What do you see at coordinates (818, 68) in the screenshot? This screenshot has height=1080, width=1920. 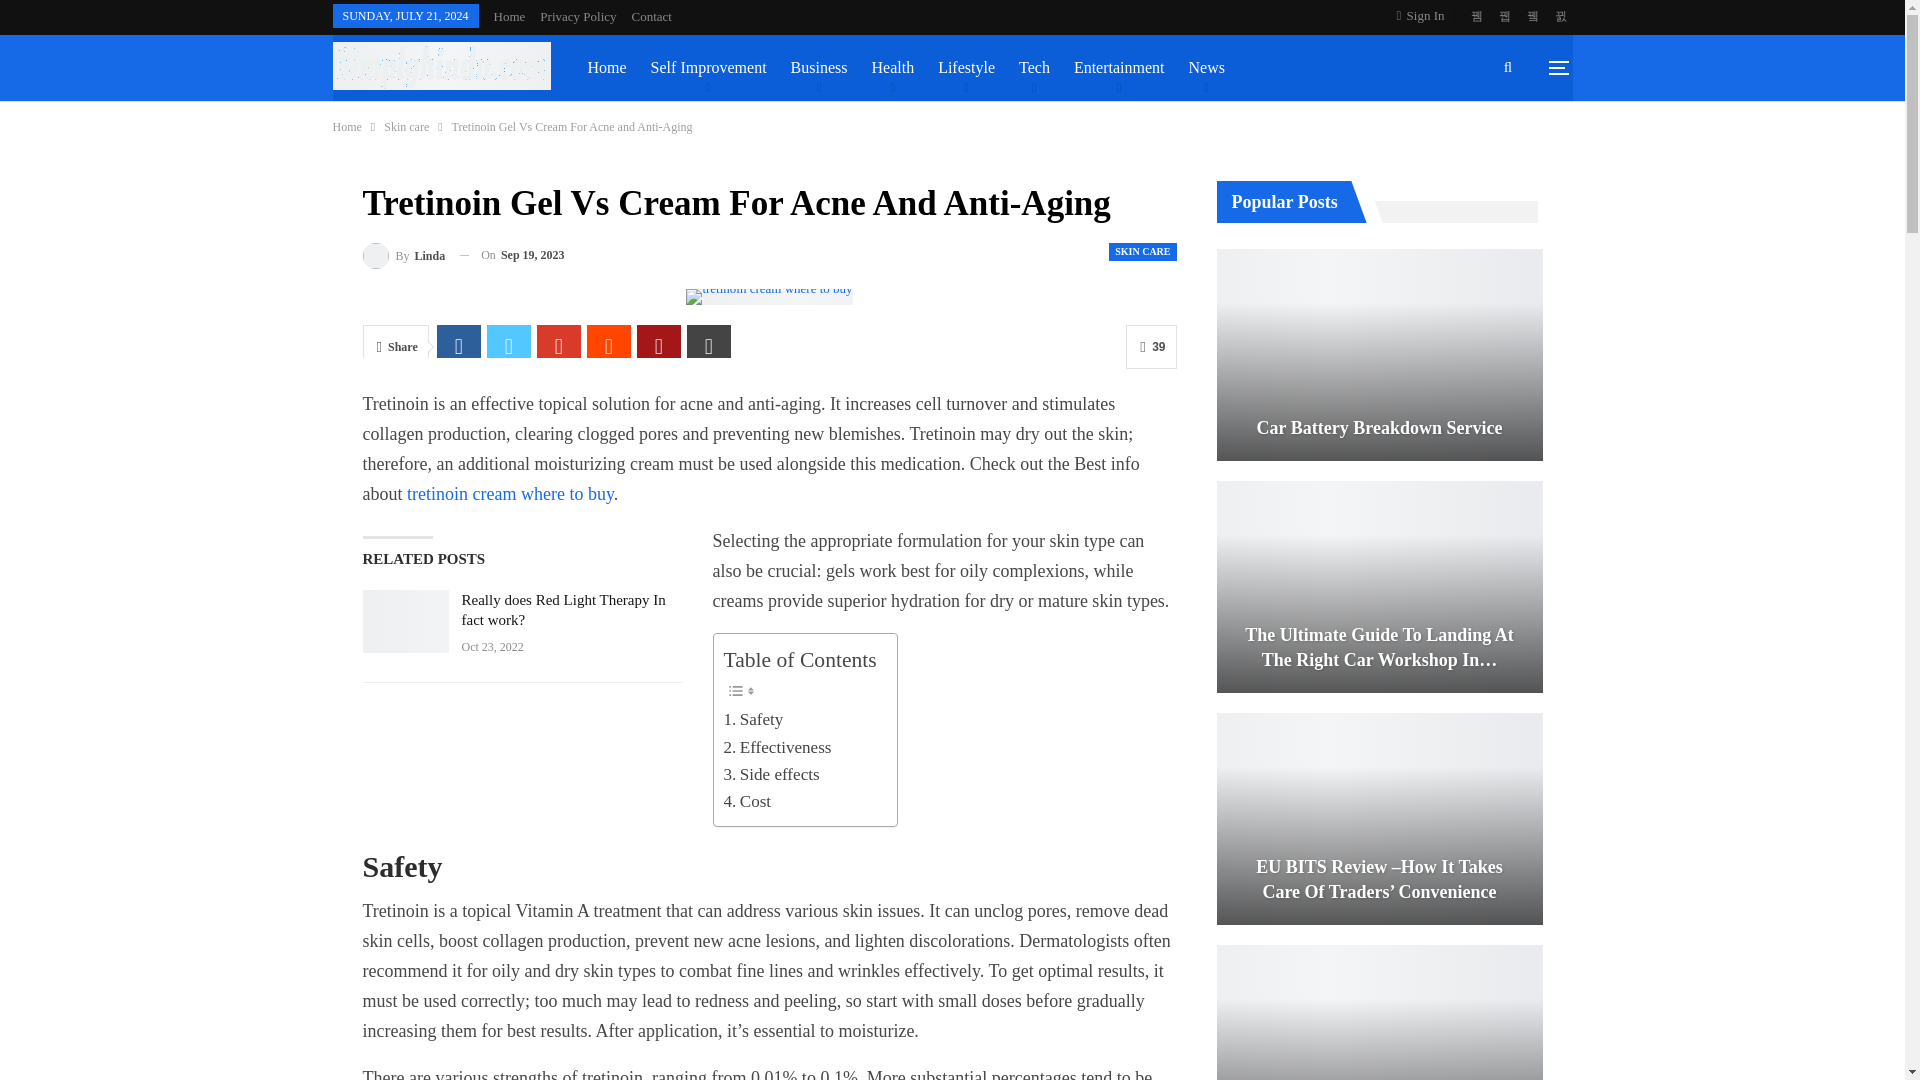 I see `Business` at bounding box center [818, 68].